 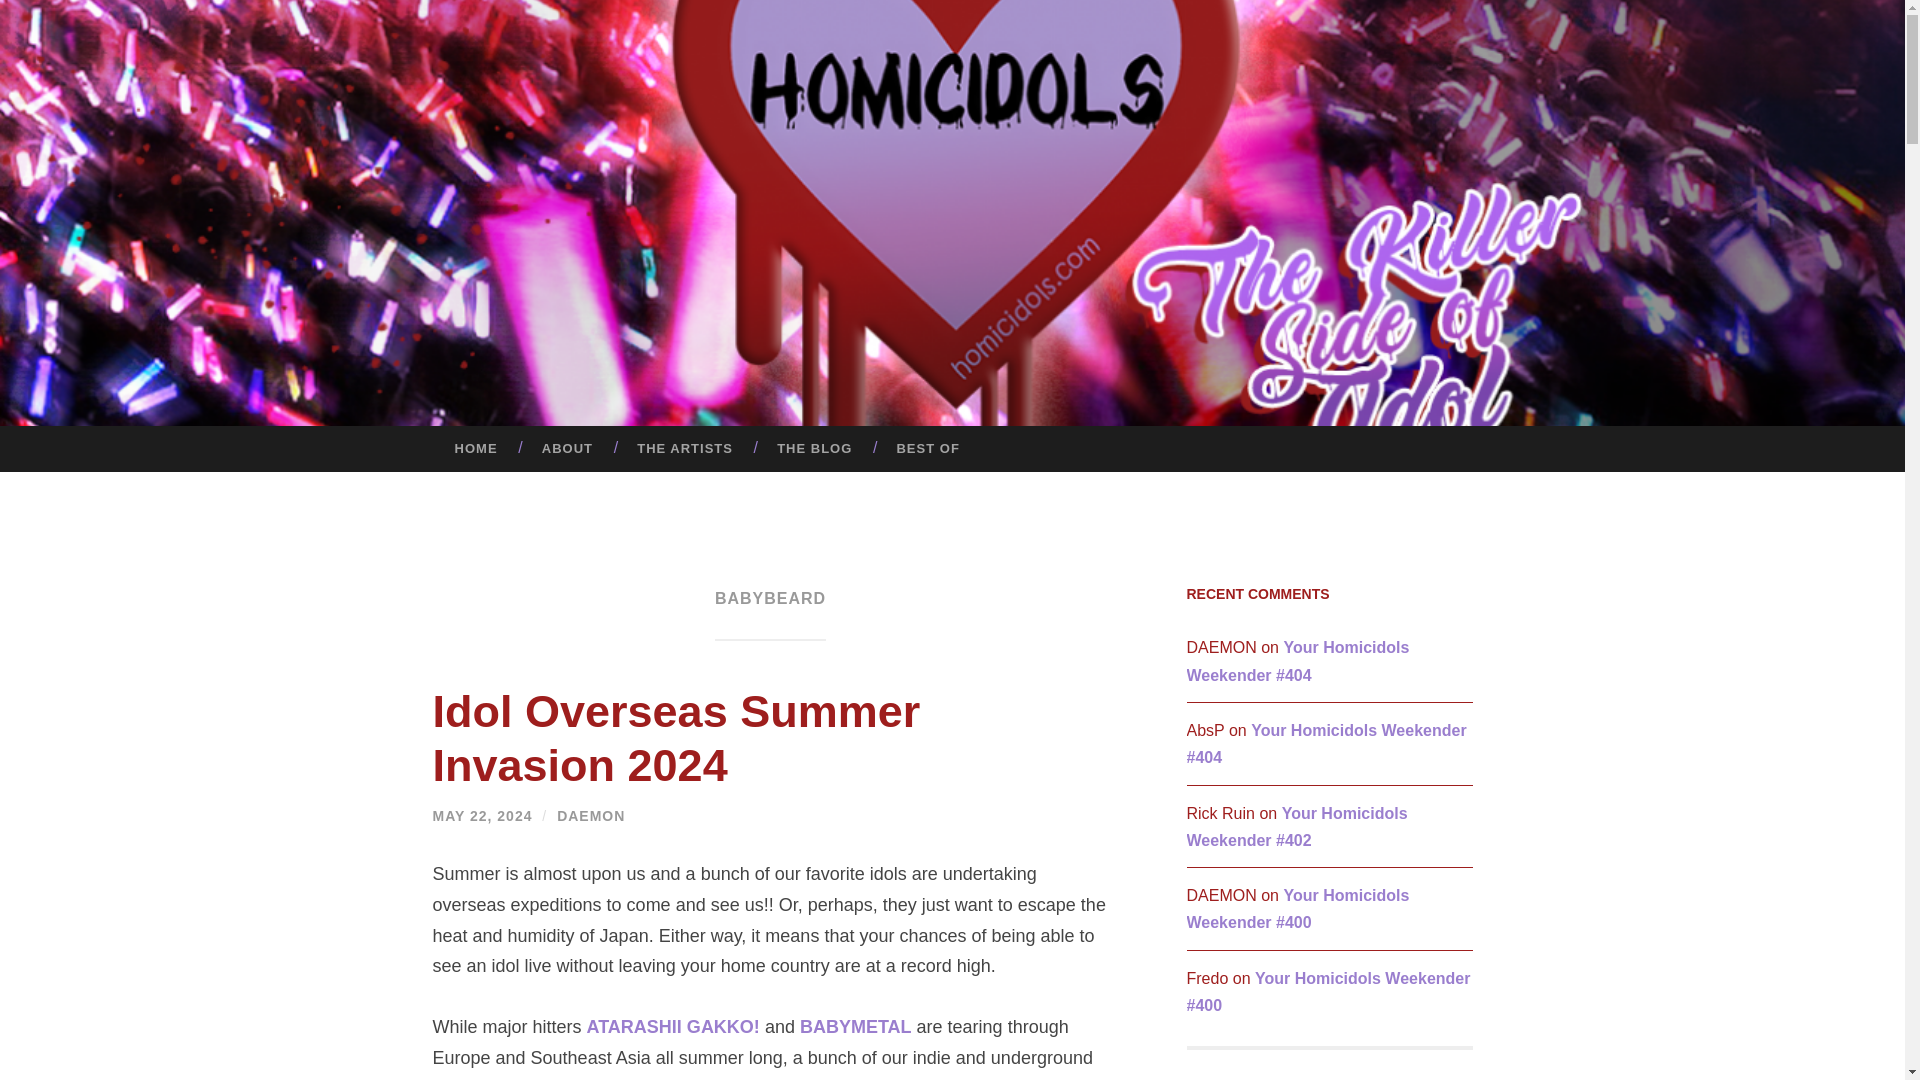 What do you see at coordinates (674, 1026) in the screenshot?
I see `ATARASHII GAKKO!` at bounding box center [674, 1026].